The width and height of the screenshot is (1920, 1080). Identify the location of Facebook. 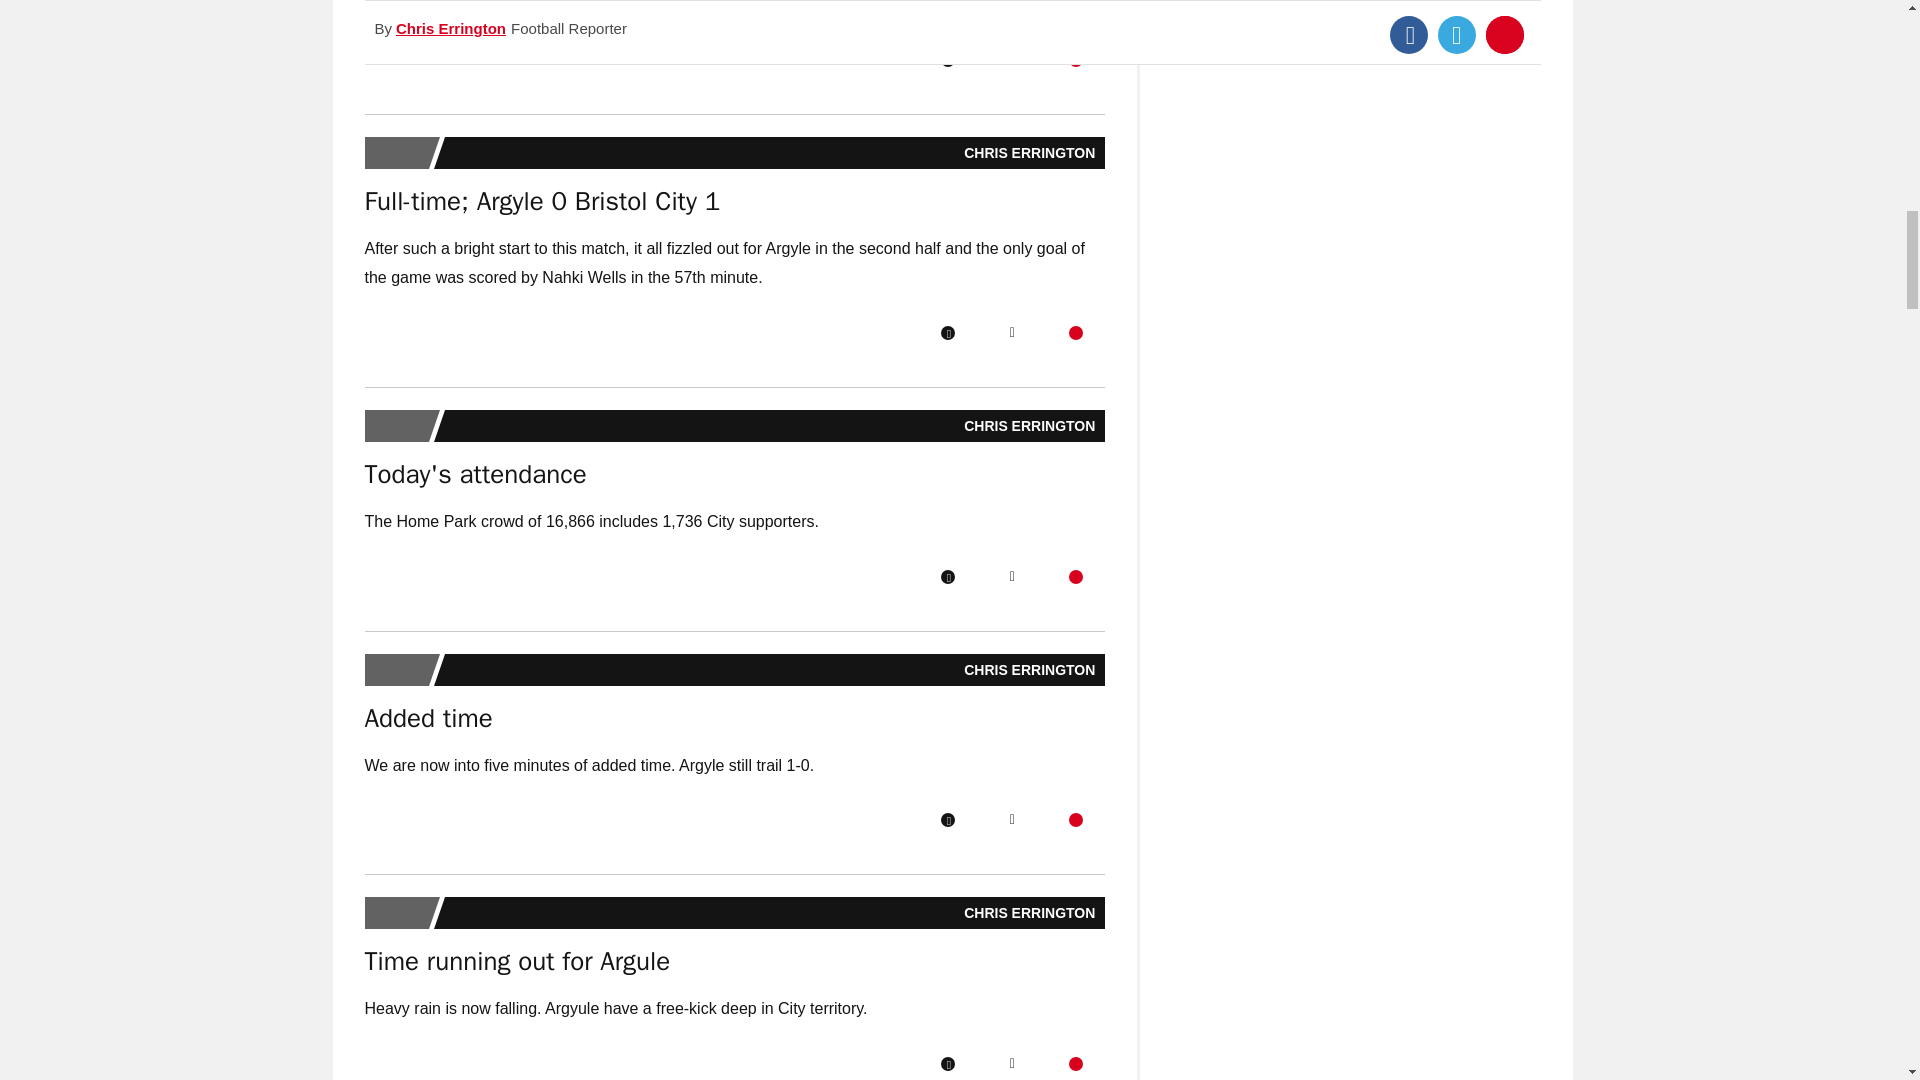
(947, 59).